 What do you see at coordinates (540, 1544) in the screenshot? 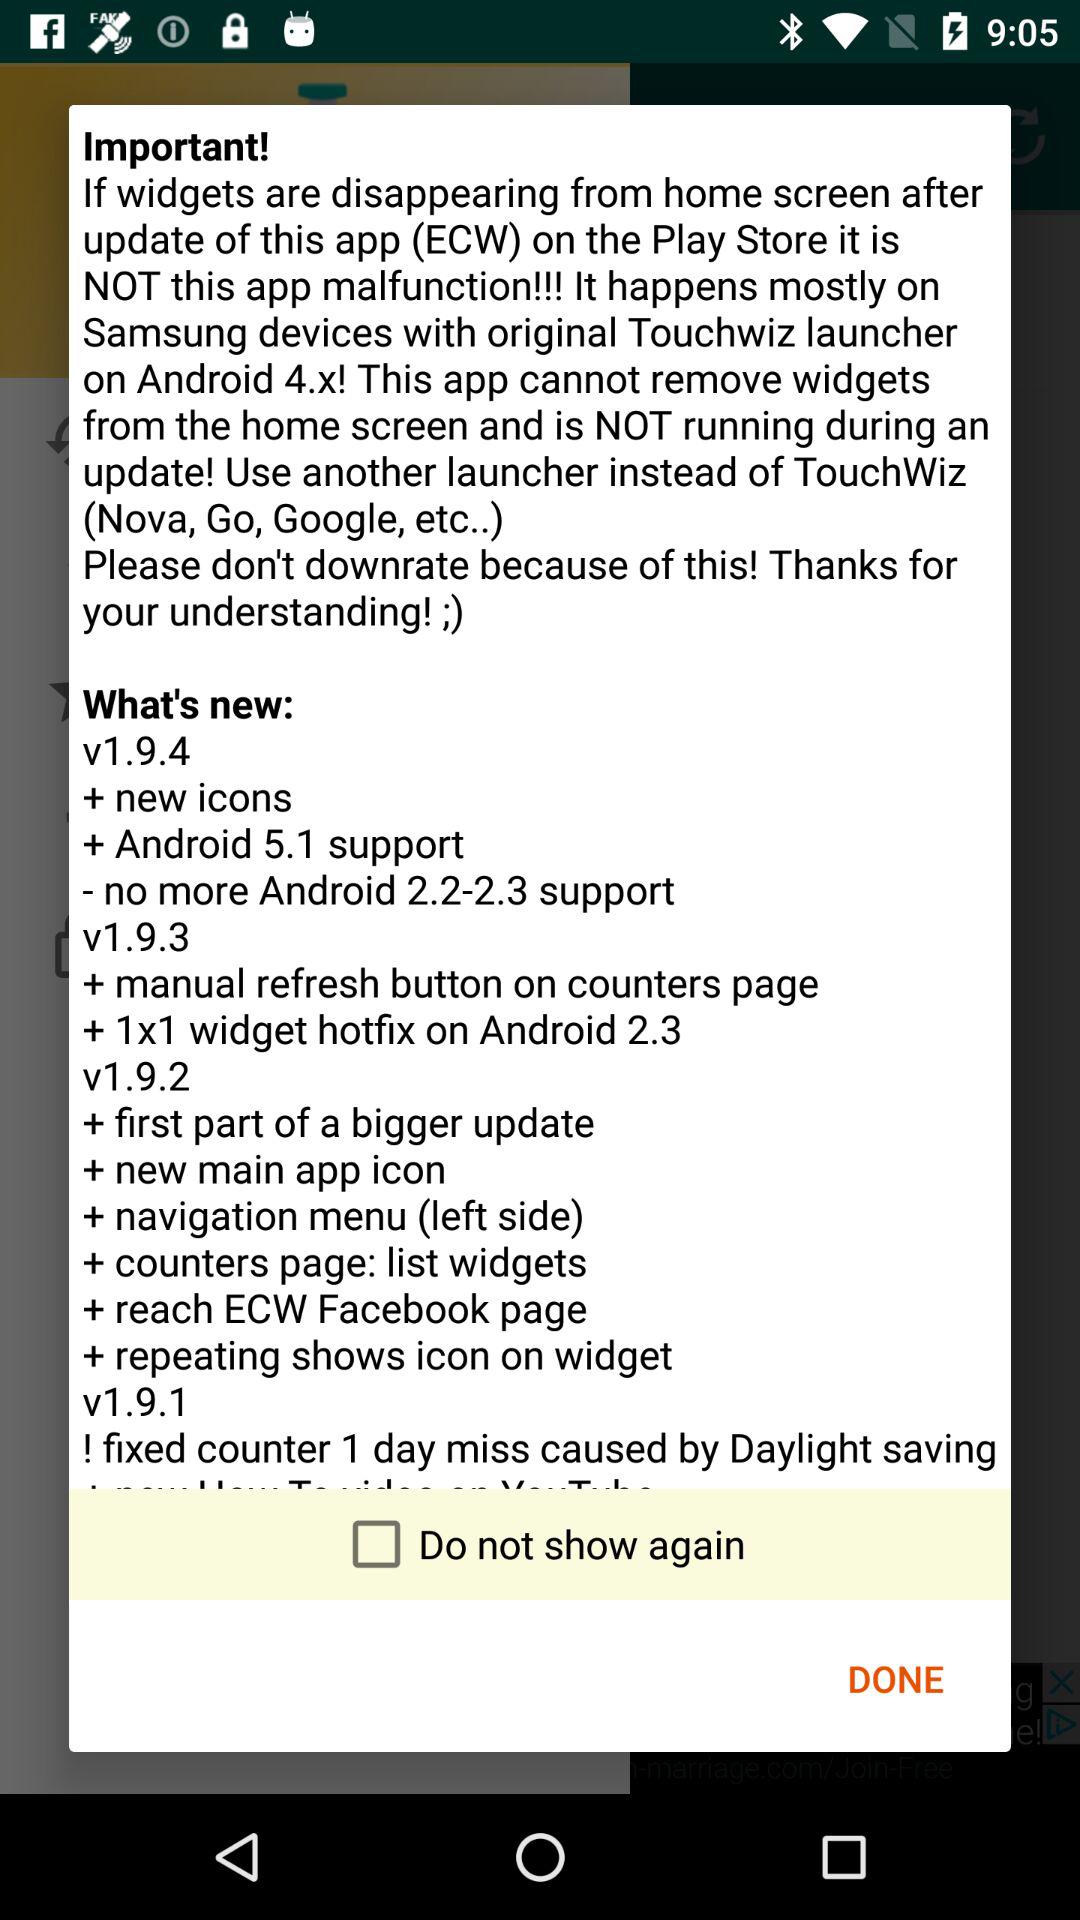
I see `click the icon at the bottom` at bounding box center [540, 1544].